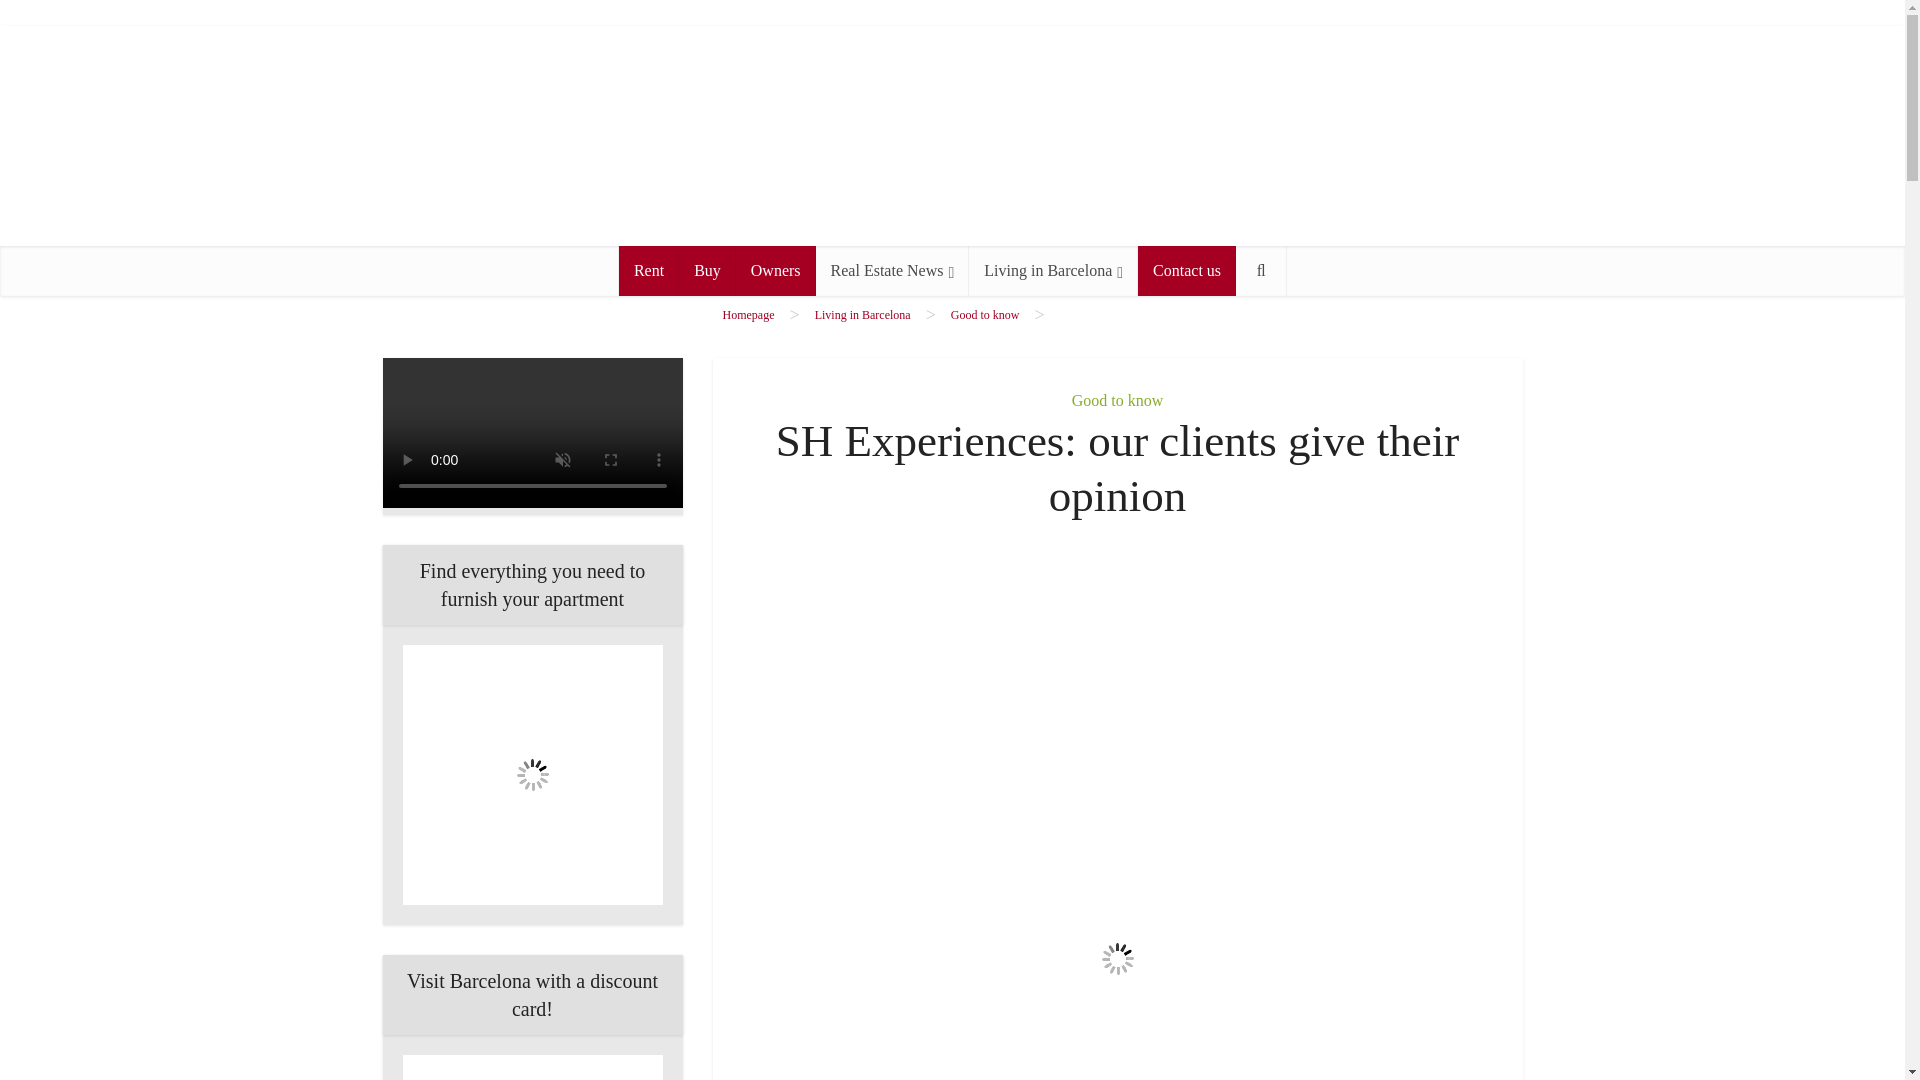 This screenshot has width=1920, height=1080. I want to click on Homepage, so click(747, 314).